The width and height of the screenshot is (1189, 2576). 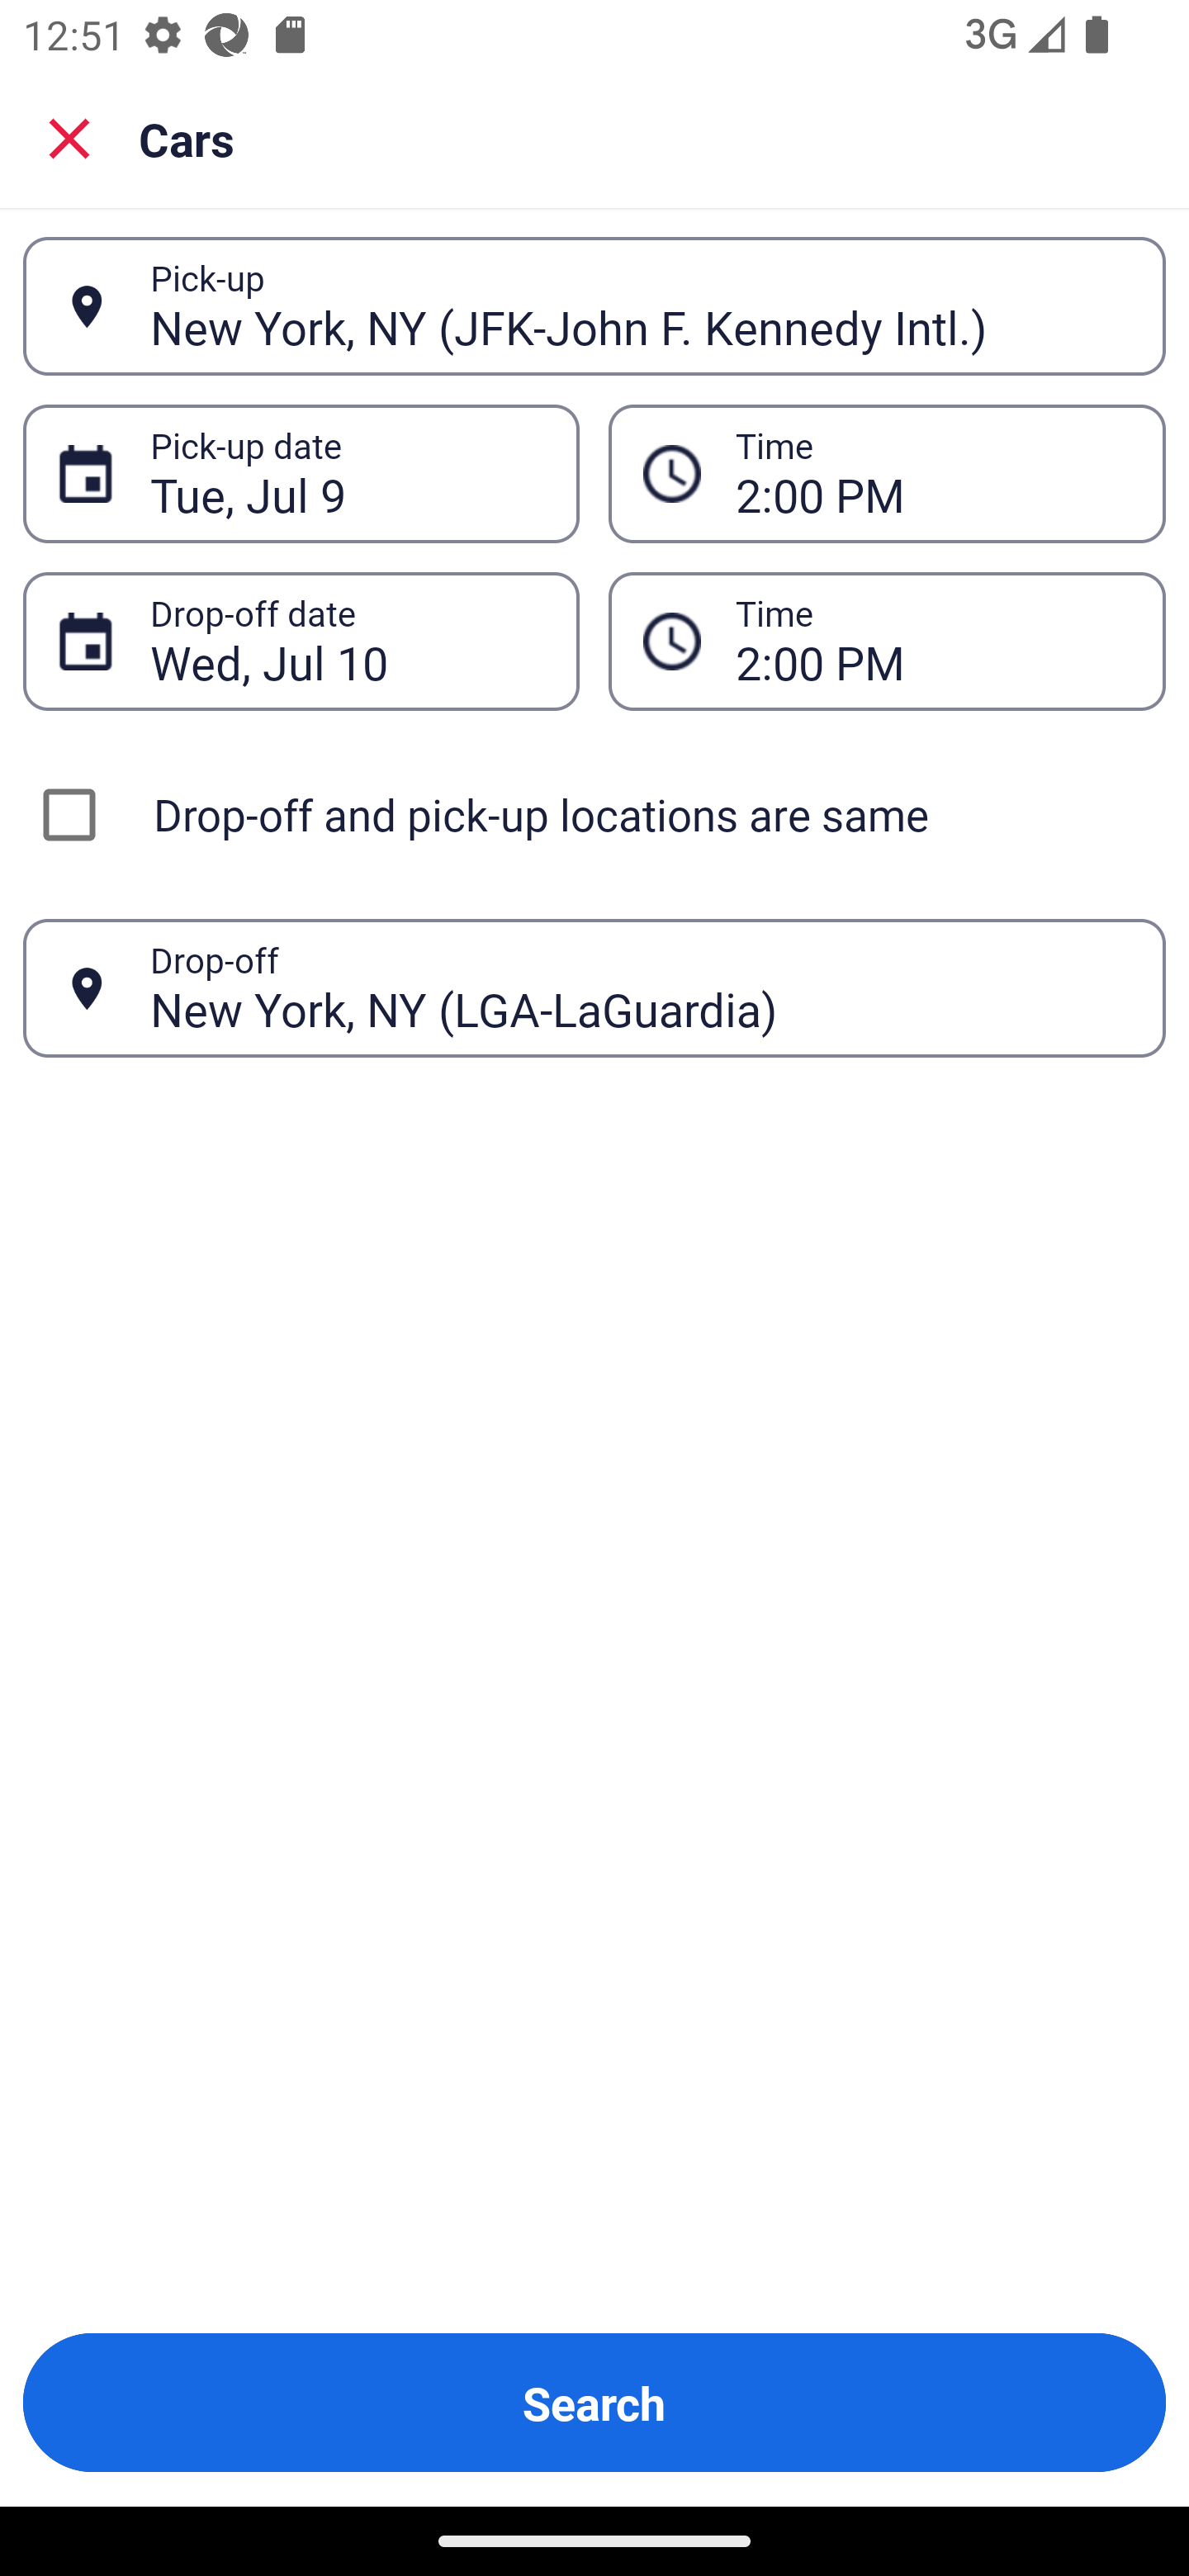 I want to click on Tue, Jul 9, so click(x=347, y=474).